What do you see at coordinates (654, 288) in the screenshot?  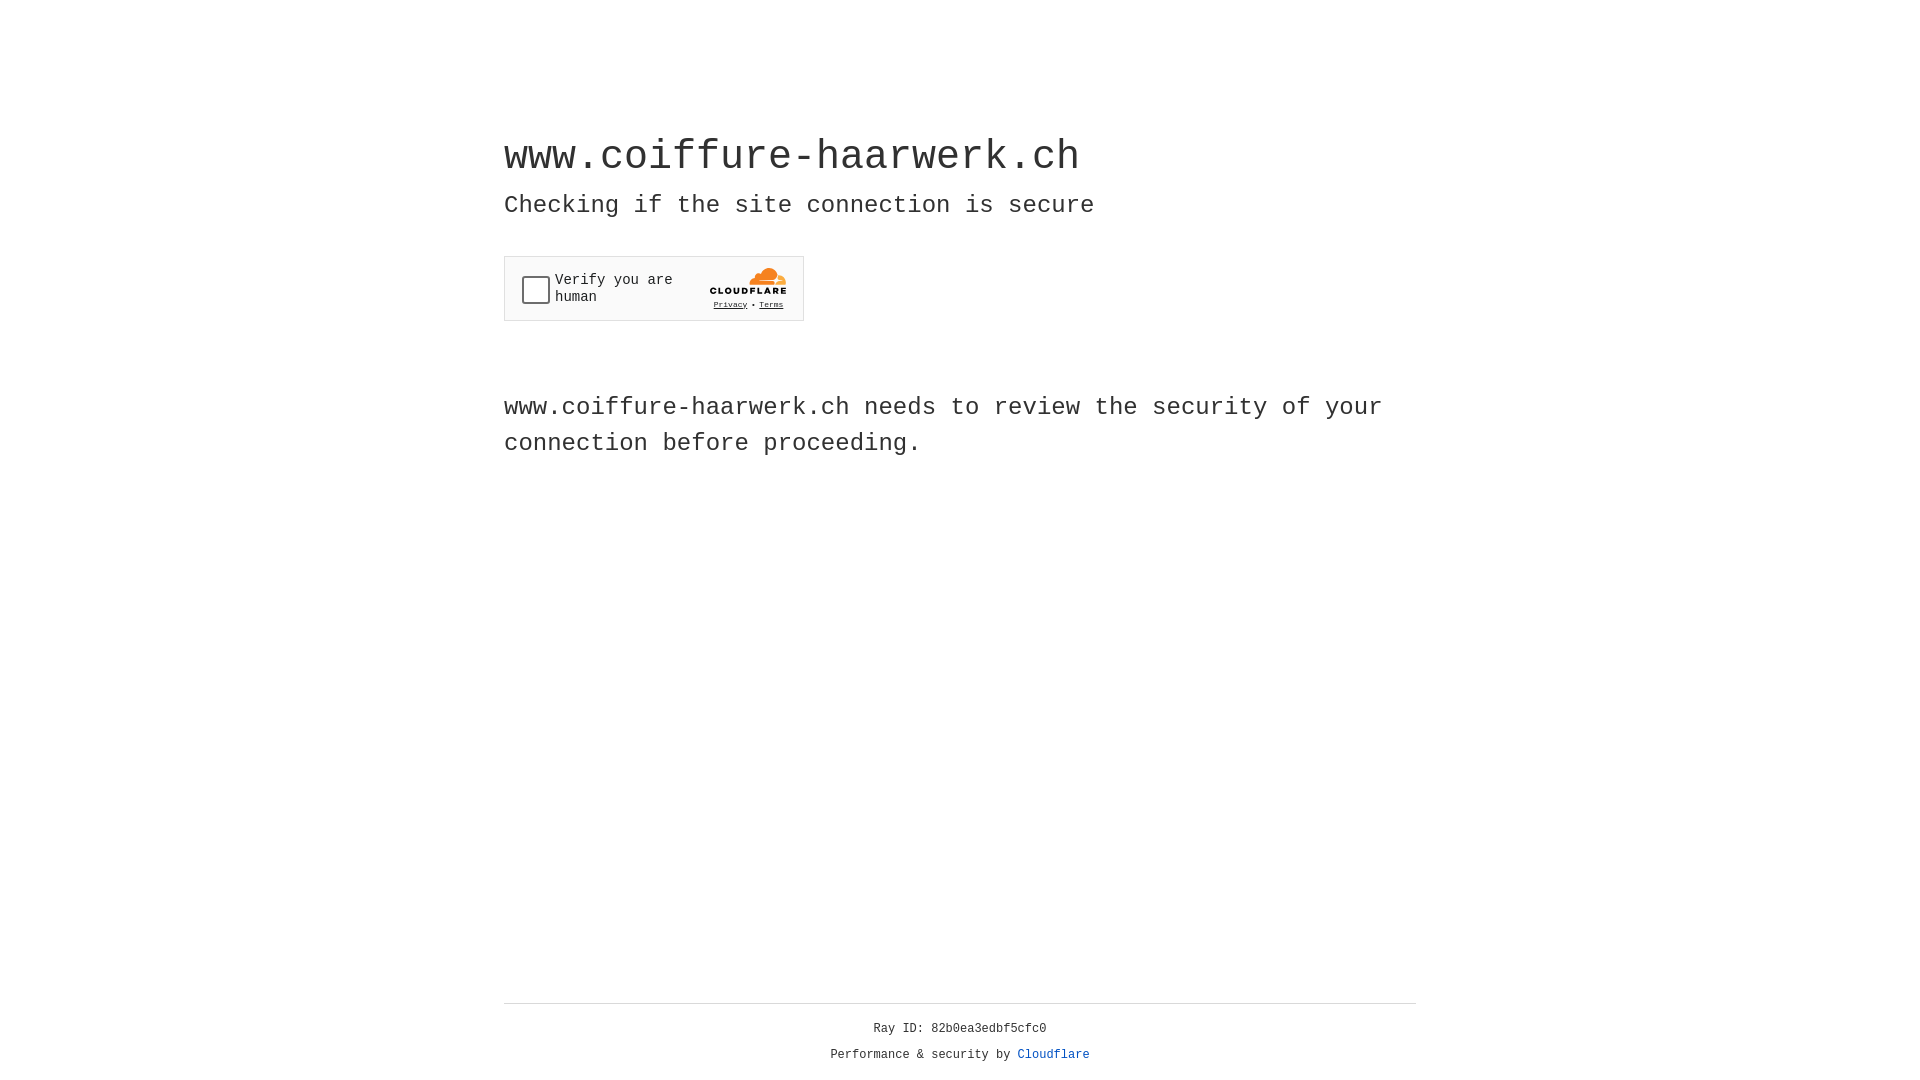 I see `Widget containing a Cloudflare security challenge` at bounding box center [654, 288].